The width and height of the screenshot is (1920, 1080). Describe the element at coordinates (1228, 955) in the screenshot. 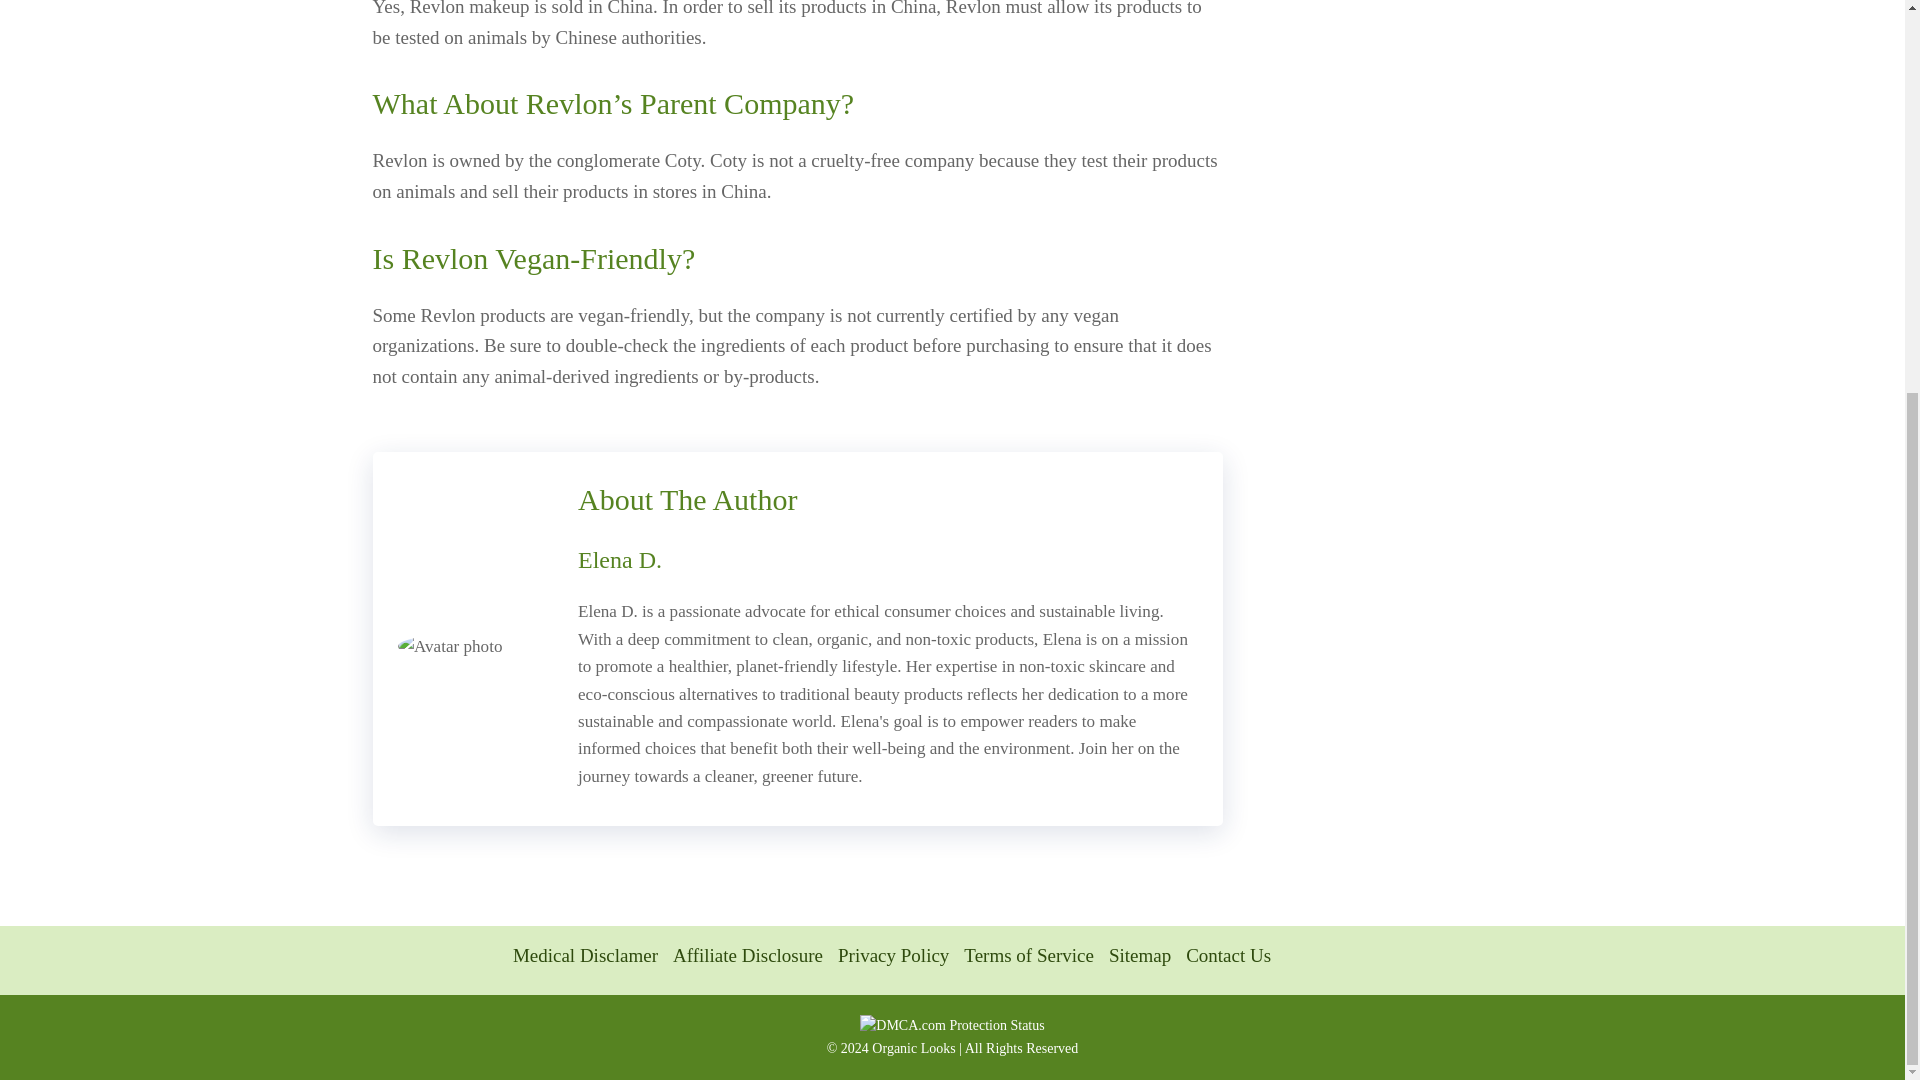

I see `Contact Us` at that location.